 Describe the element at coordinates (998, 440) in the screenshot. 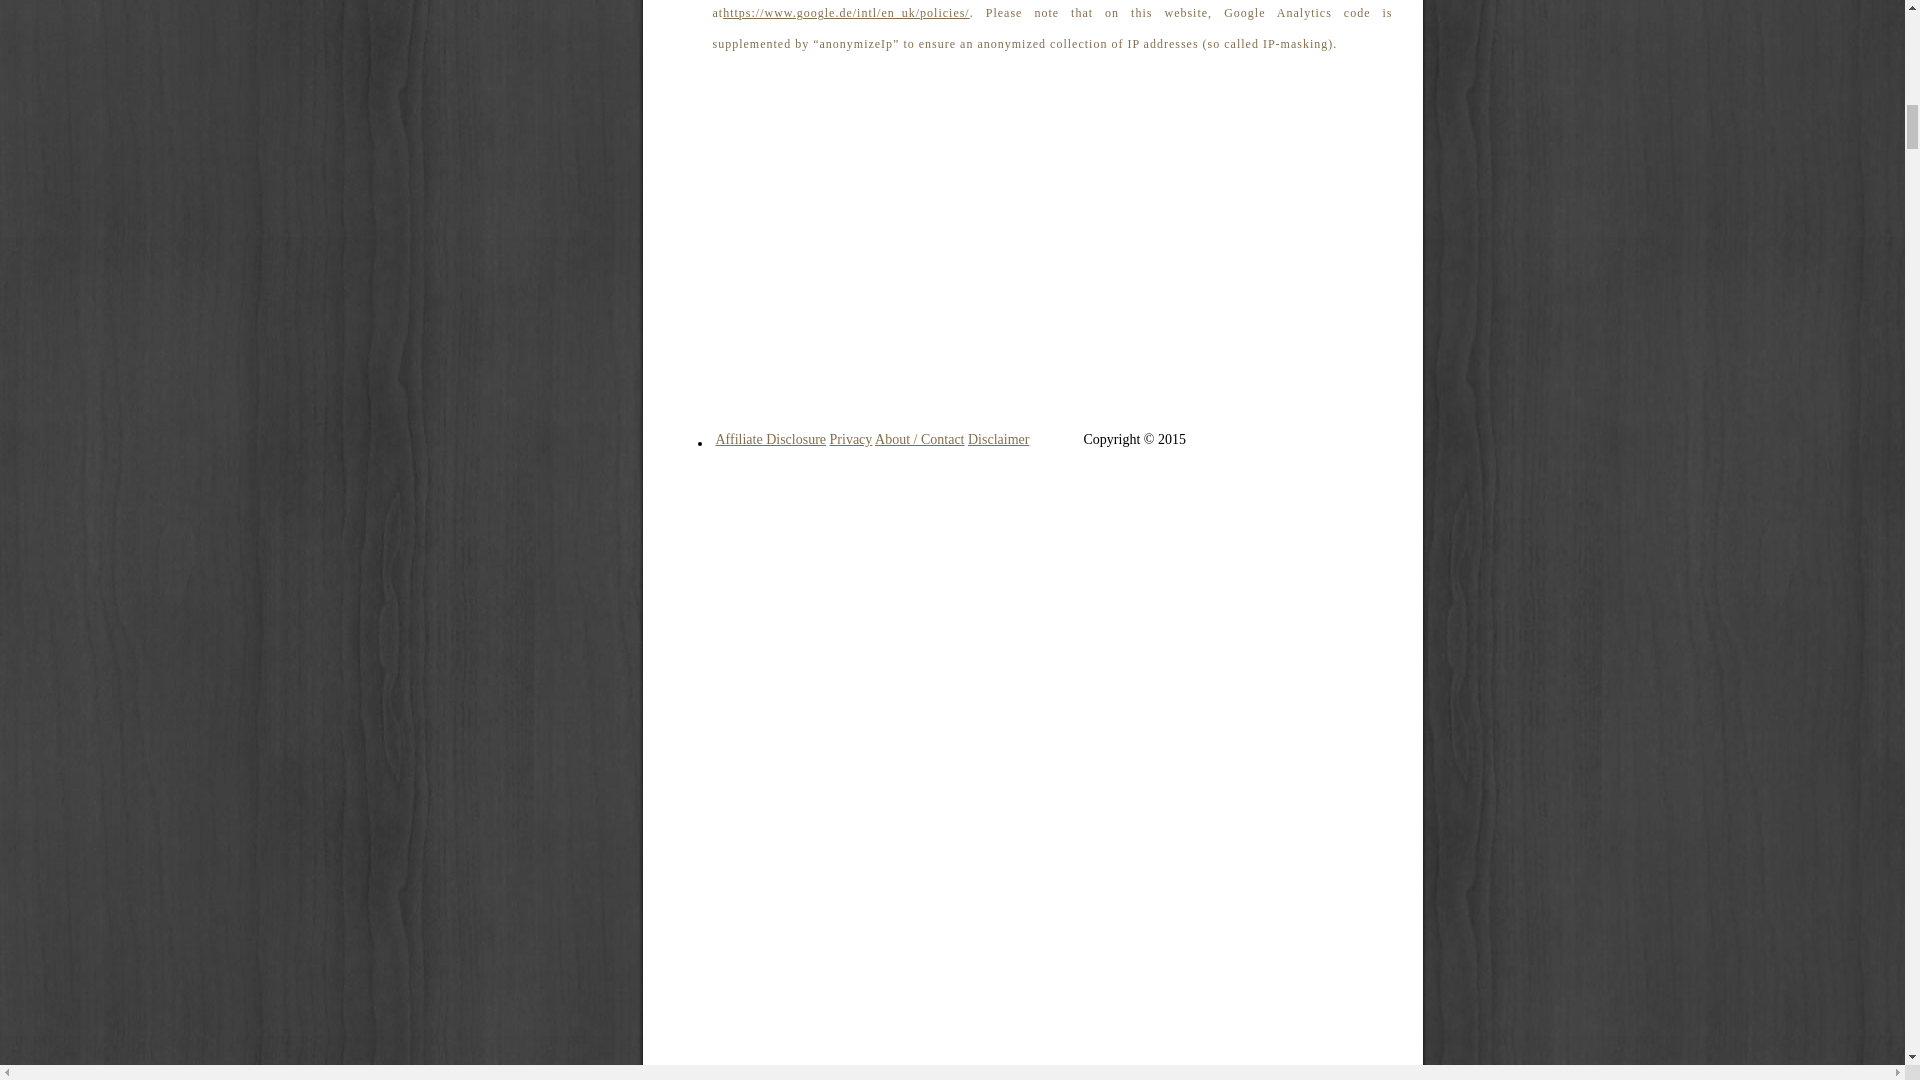

I see `Disclaimer` at that location.